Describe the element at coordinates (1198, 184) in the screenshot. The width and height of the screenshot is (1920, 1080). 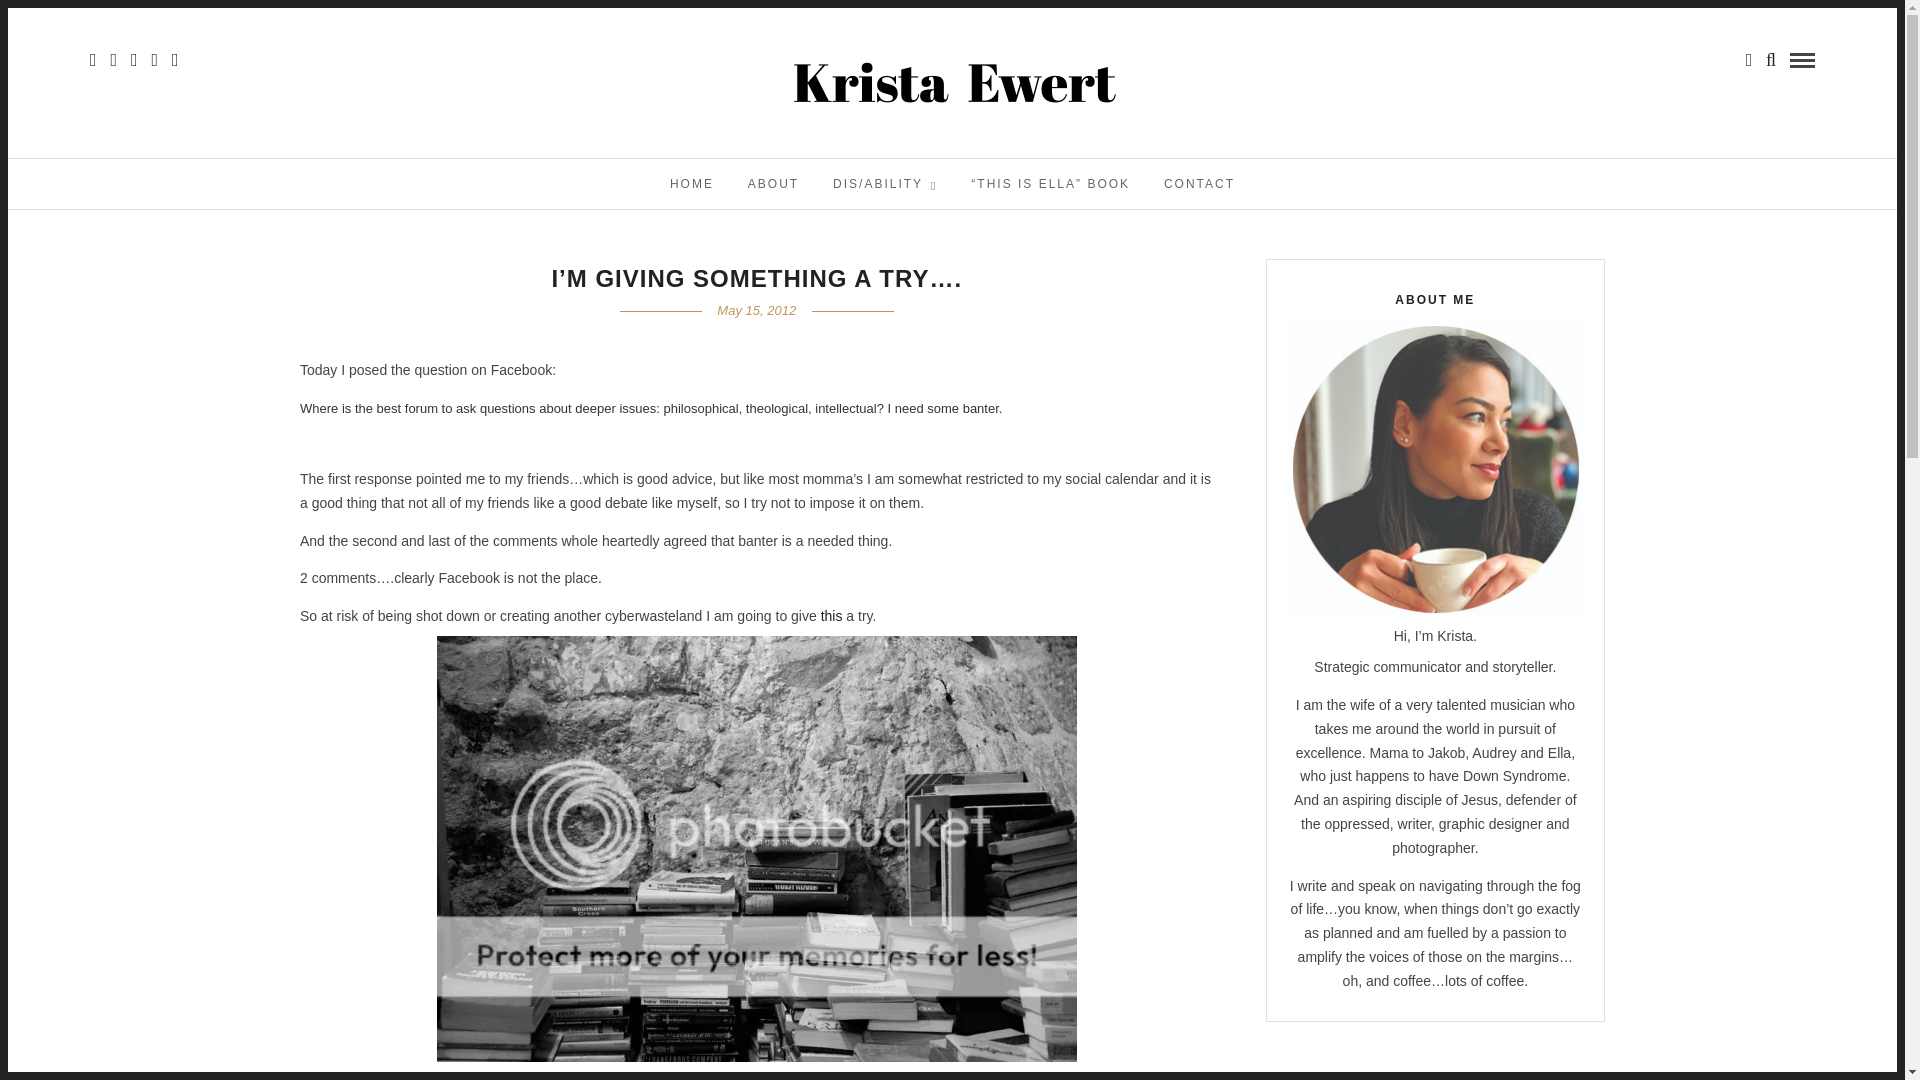
I see `CONTACT` at that location.